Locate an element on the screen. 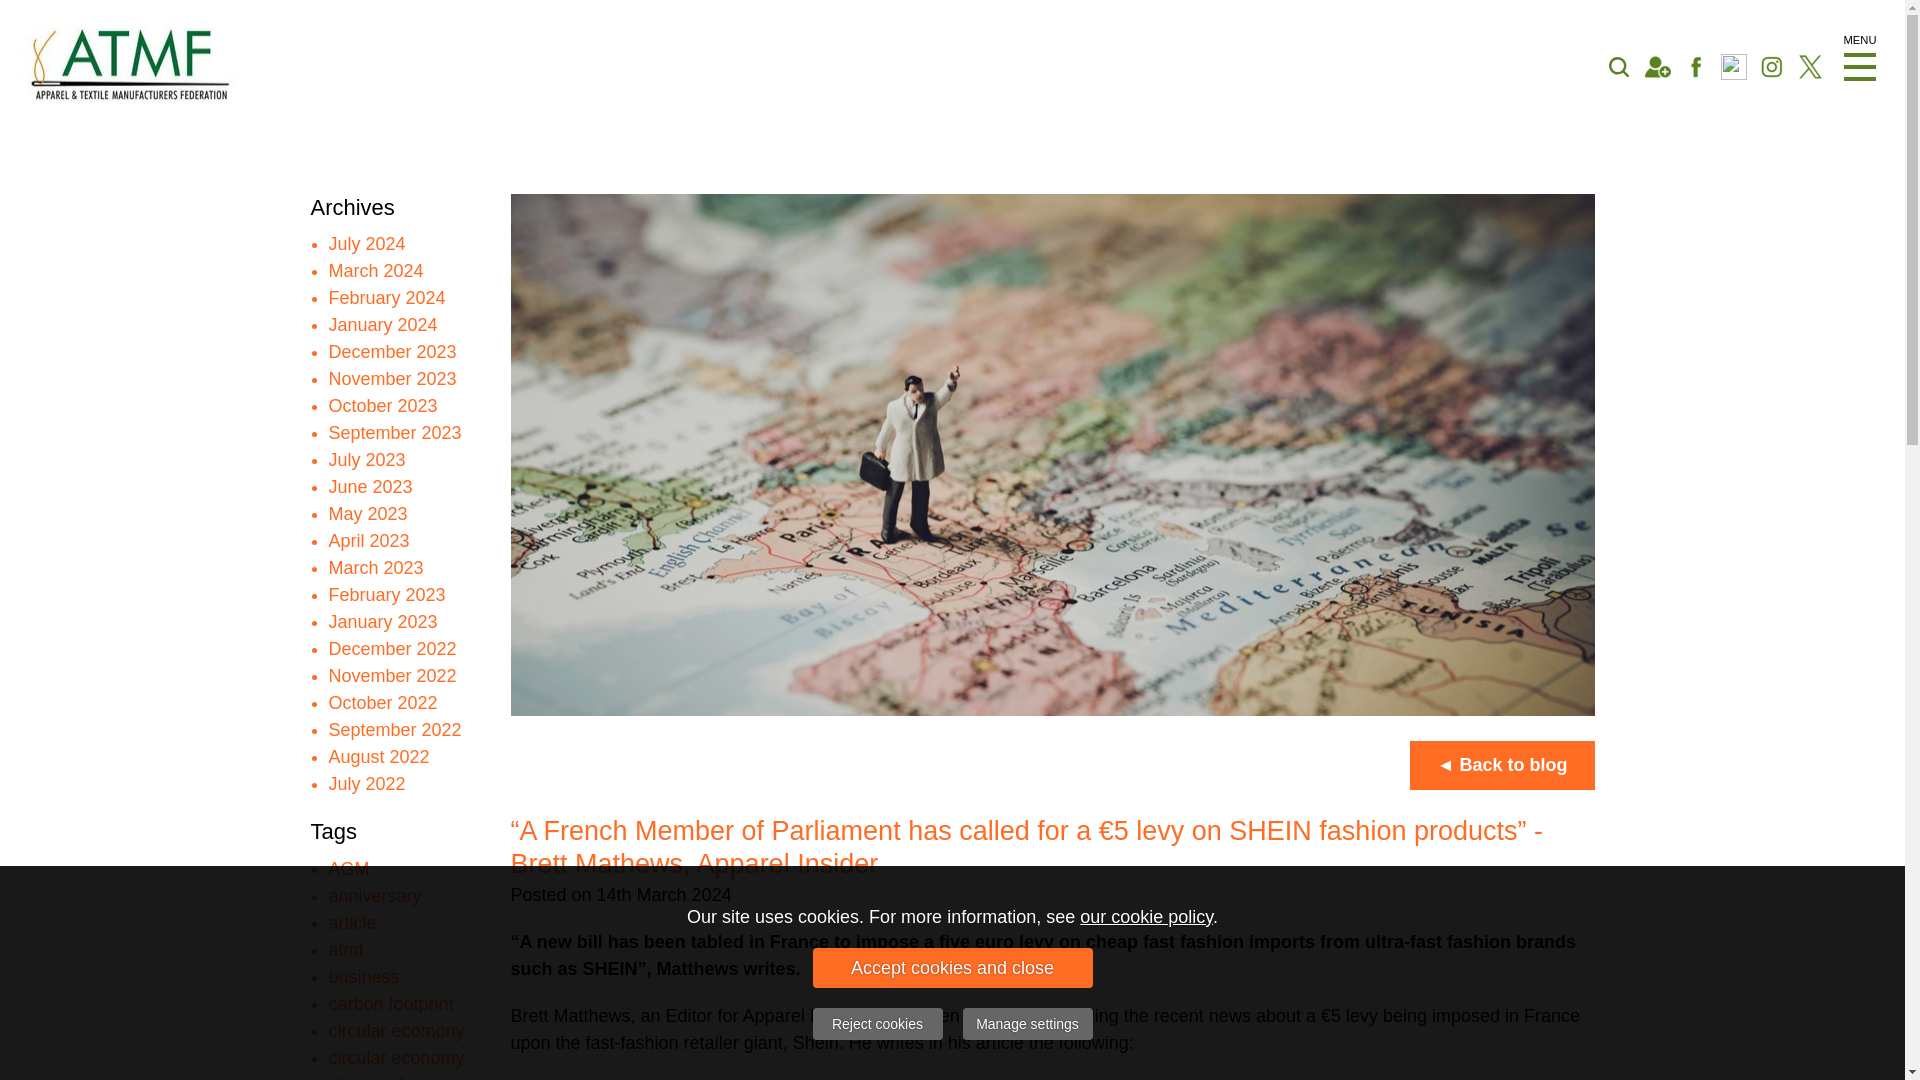 This screenshot has height=1080, width=1920. Back to blog is located at coordinates (1502, 764).